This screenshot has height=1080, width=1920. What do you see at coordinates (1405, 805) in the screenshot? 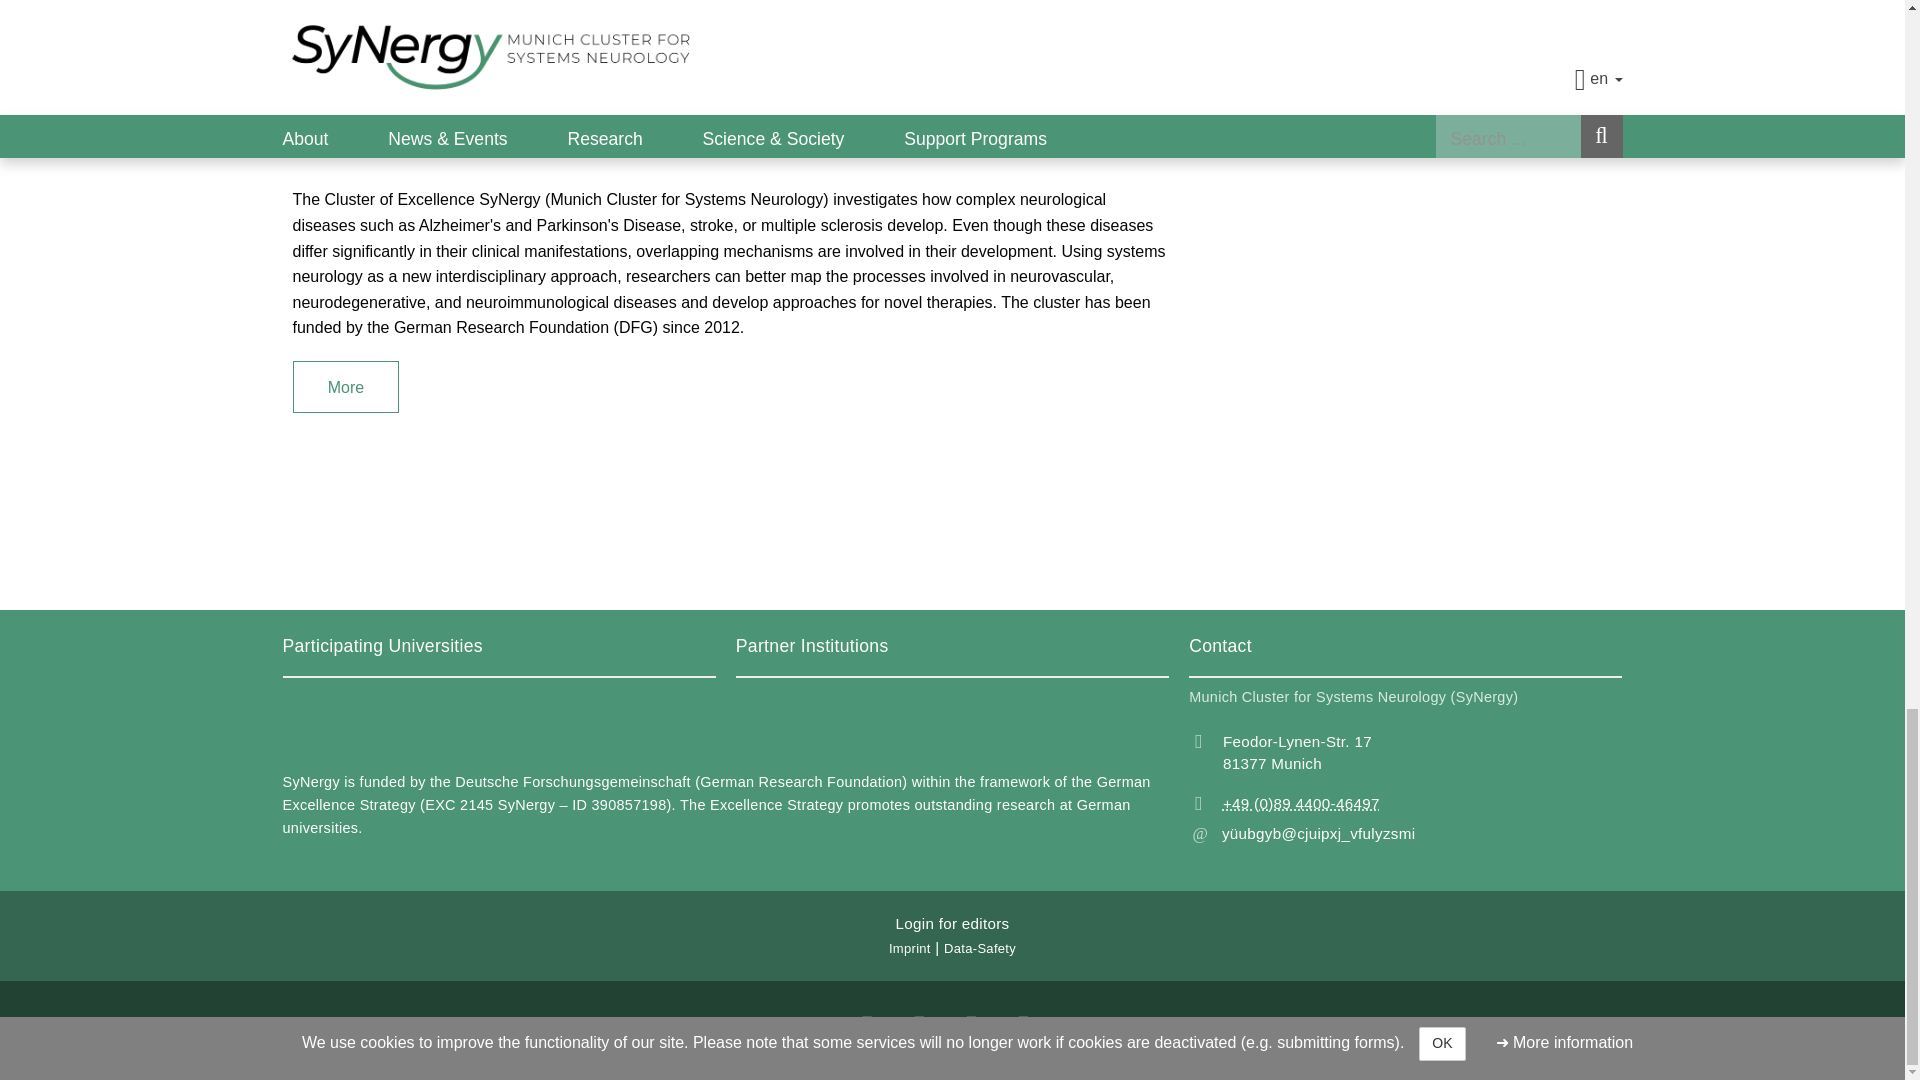
I see `Telephone` at bounding box center [1405, 805].